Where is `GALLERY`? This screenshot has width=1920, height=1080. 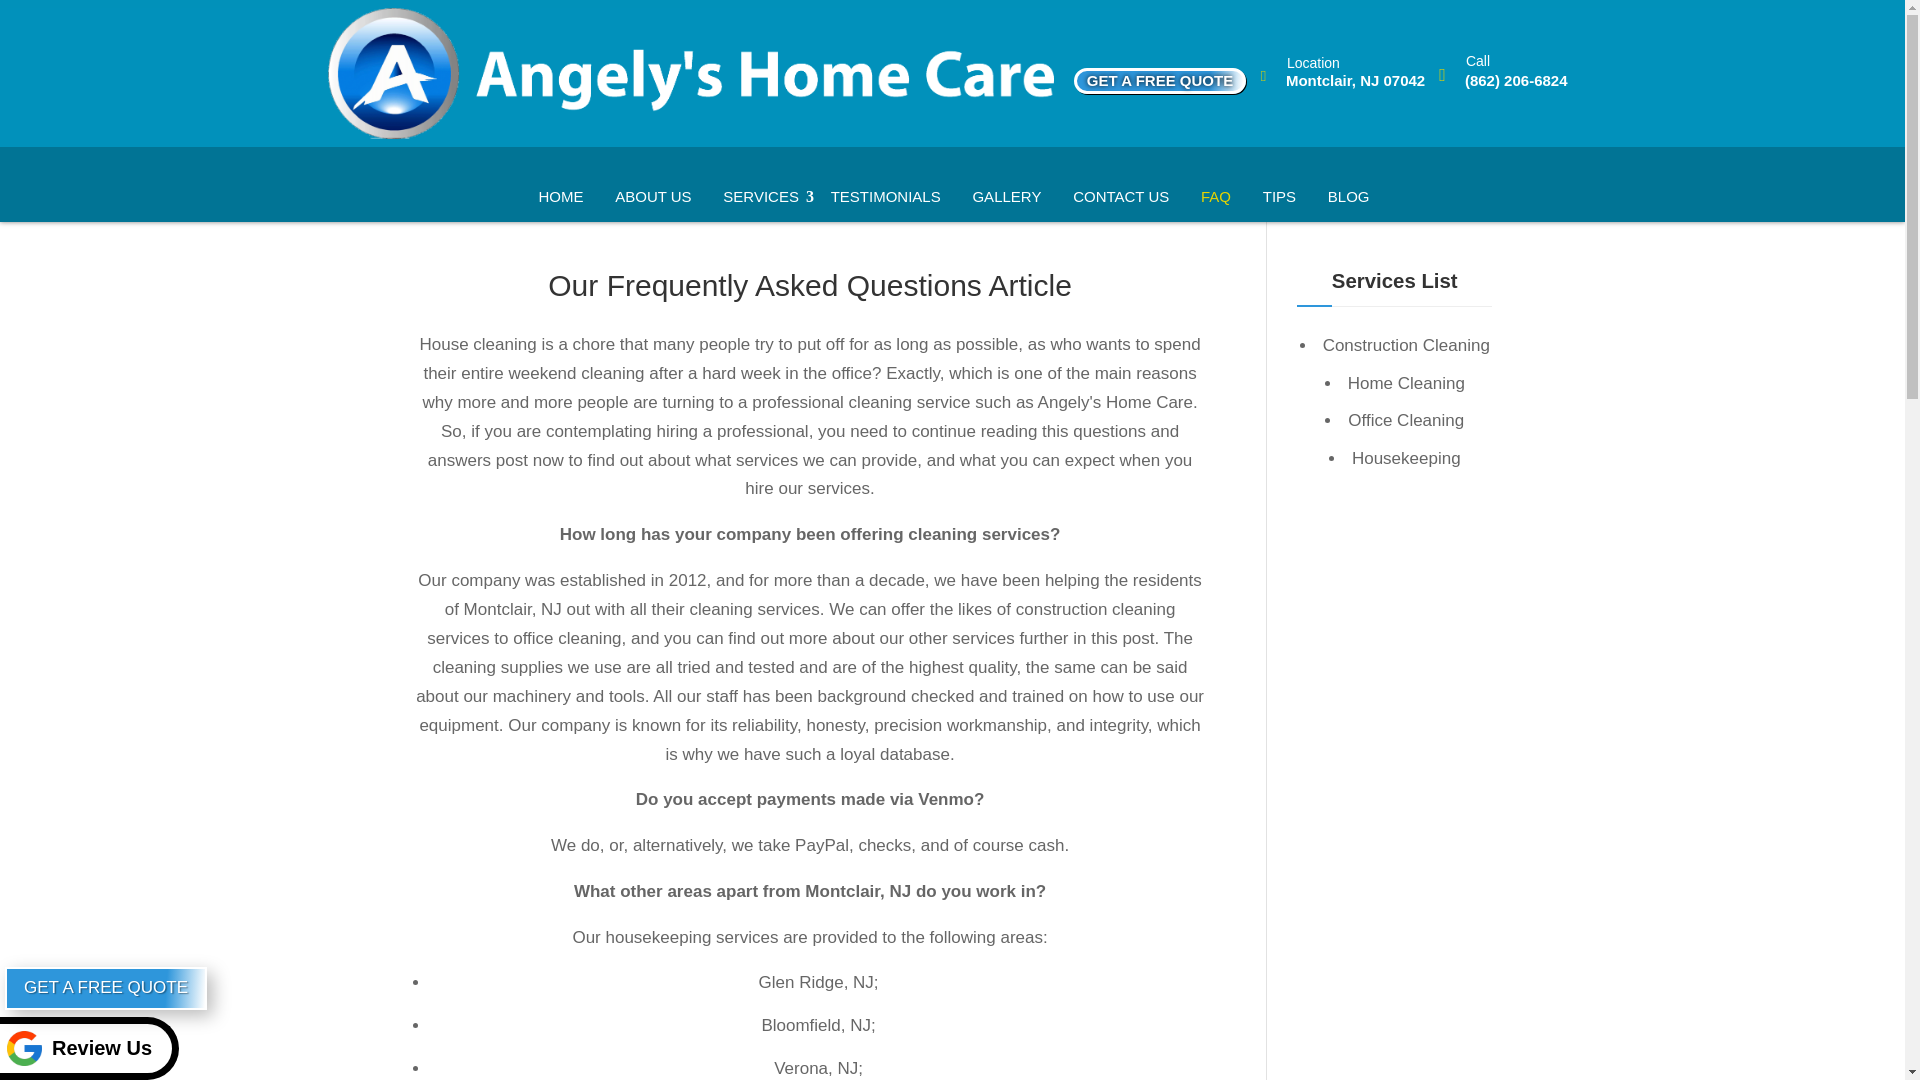 GALLERY is located at coordinates (1006, 196).